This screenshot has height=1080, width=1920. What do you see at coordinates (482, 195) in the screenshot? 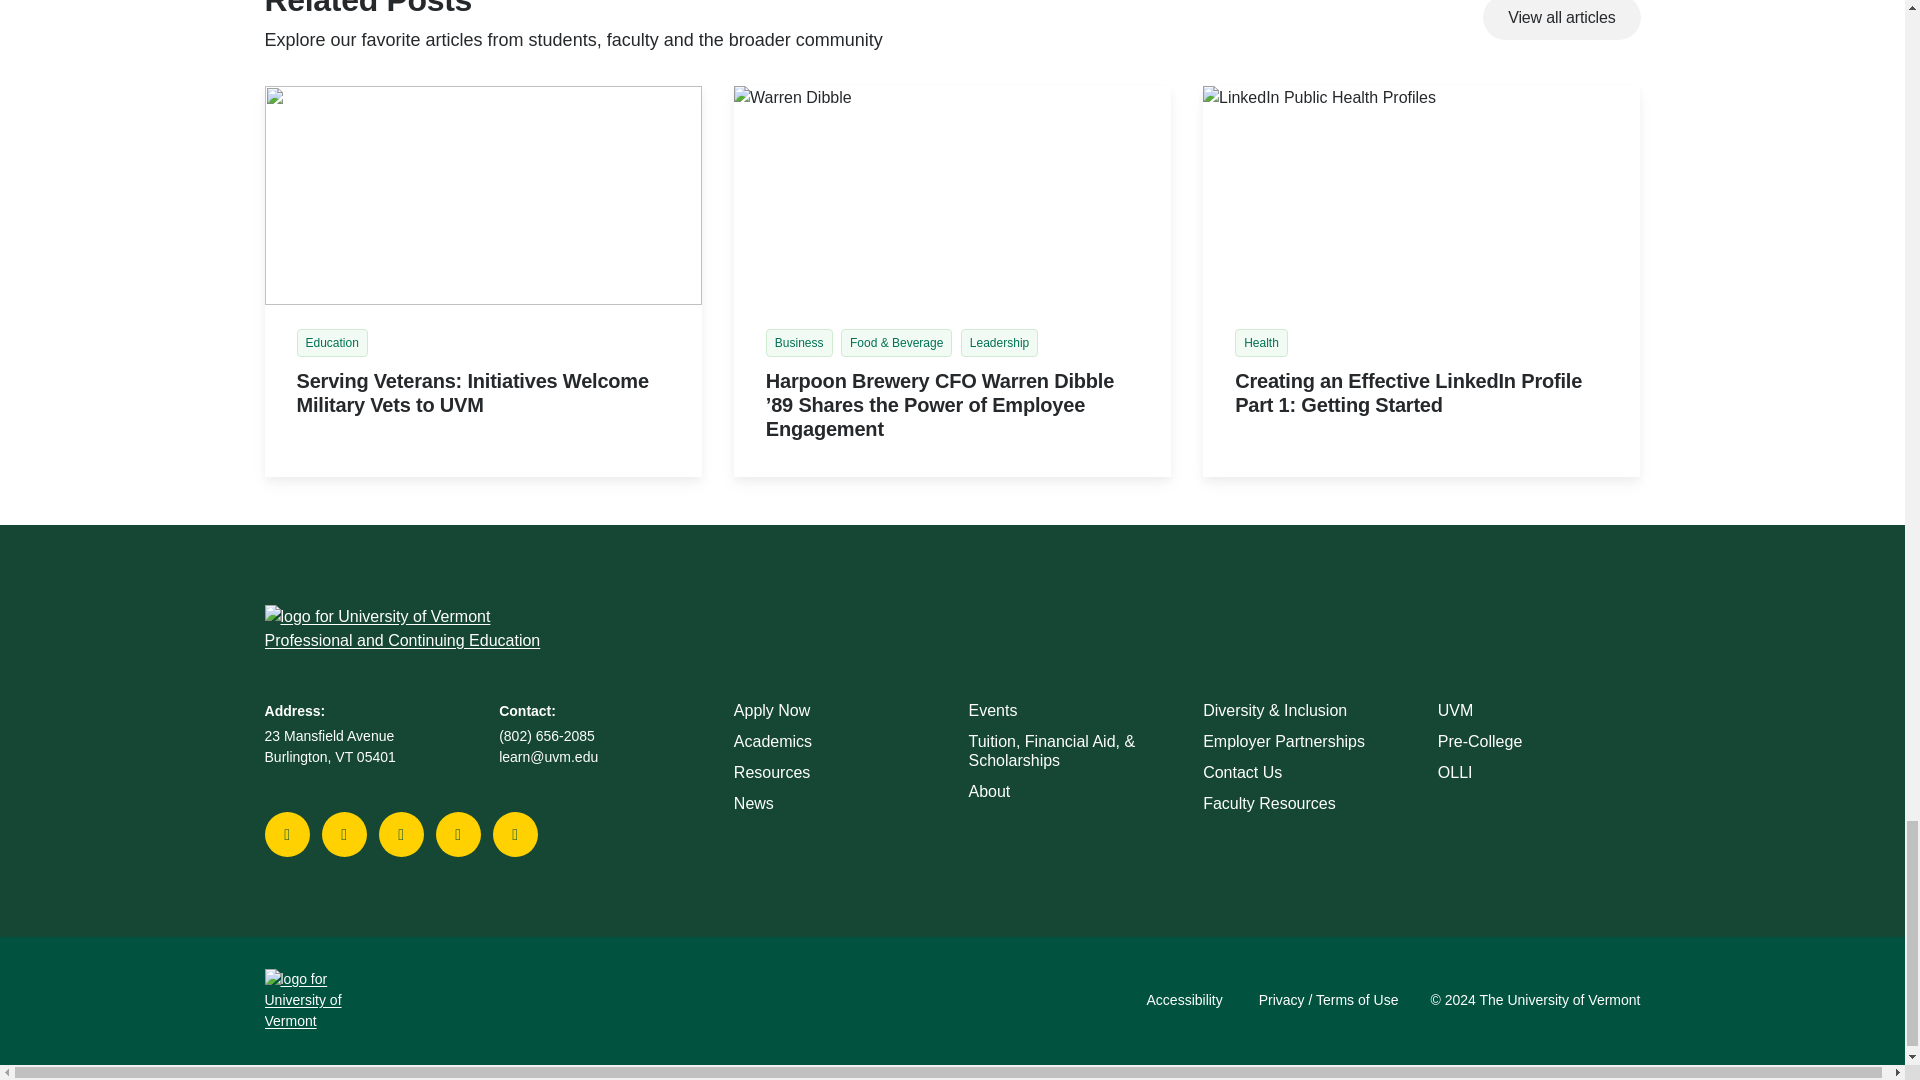
I see ` - UVM Professional and Continuing Education` at bounding box center [482, 195].